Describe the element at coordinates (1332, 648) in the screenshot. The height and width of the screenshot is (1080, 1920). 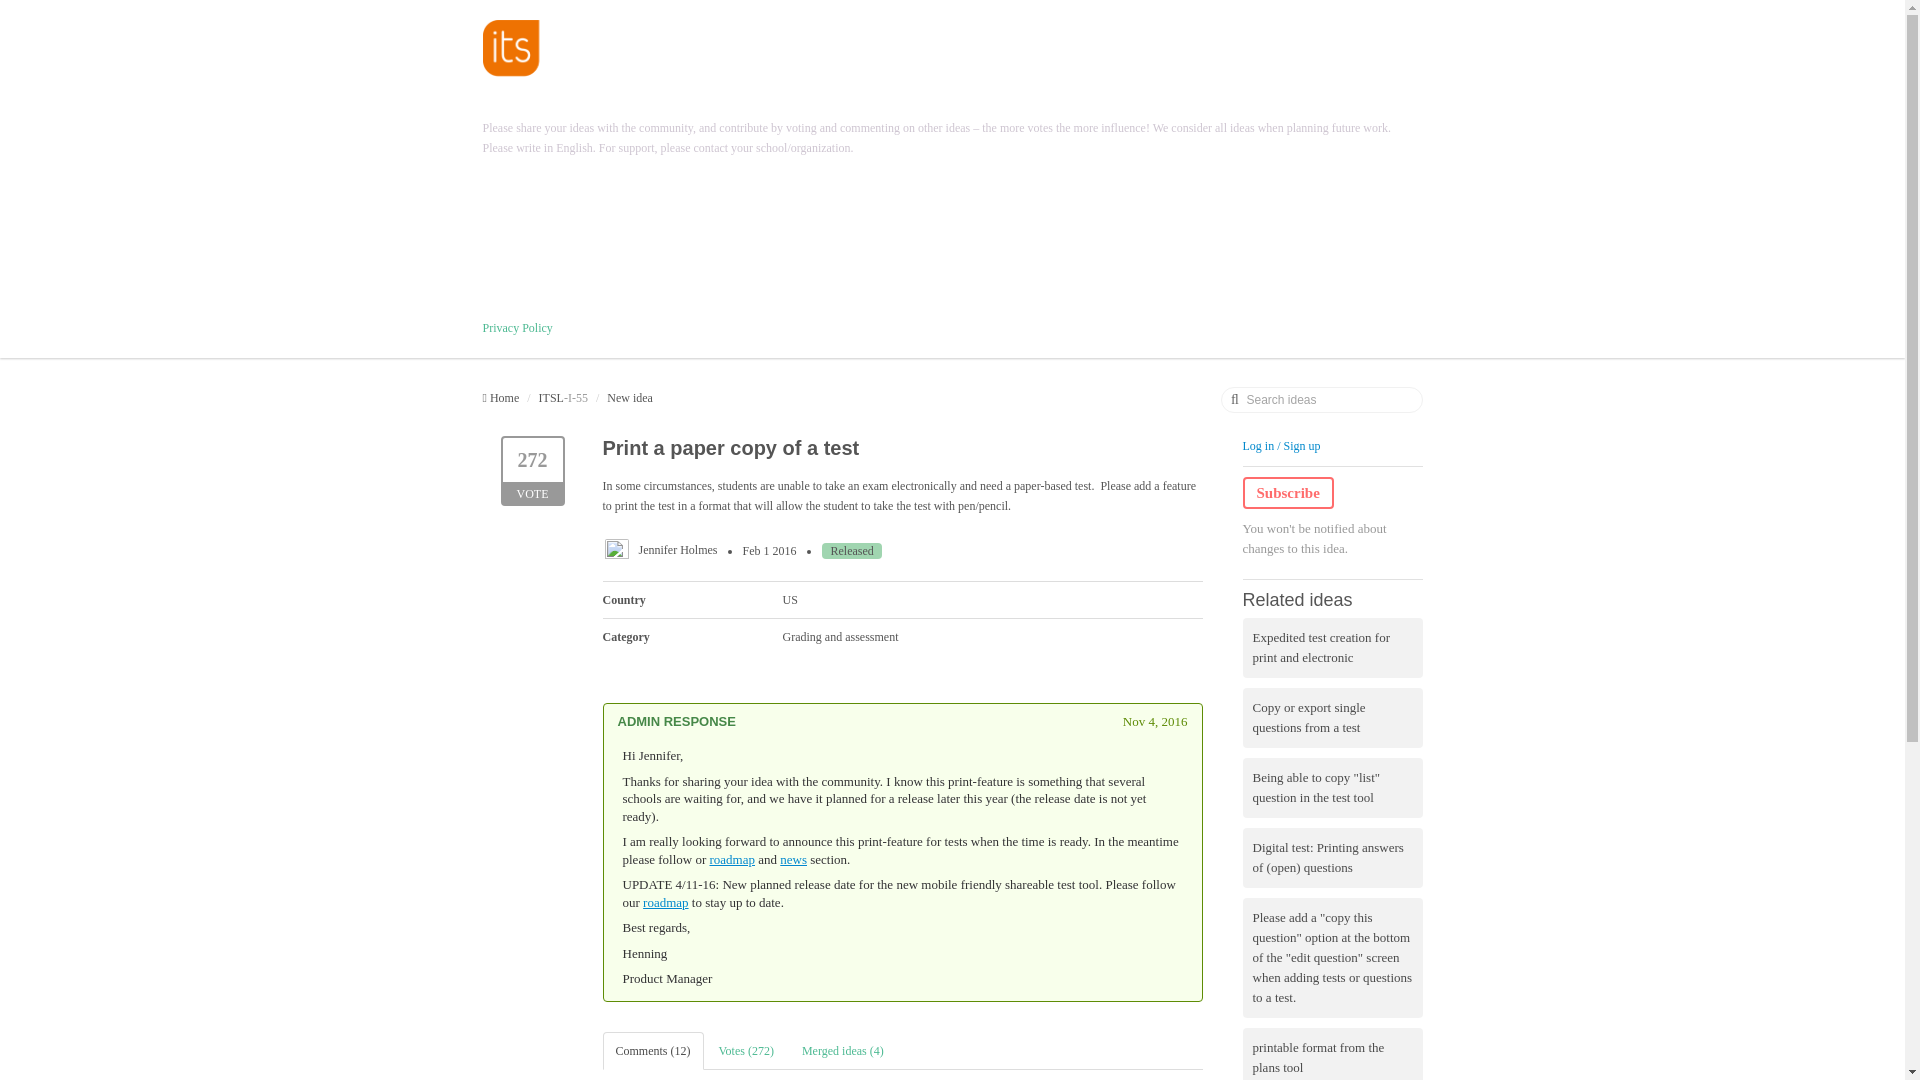
I see `Expedited test creation for print and electronic` at that location.